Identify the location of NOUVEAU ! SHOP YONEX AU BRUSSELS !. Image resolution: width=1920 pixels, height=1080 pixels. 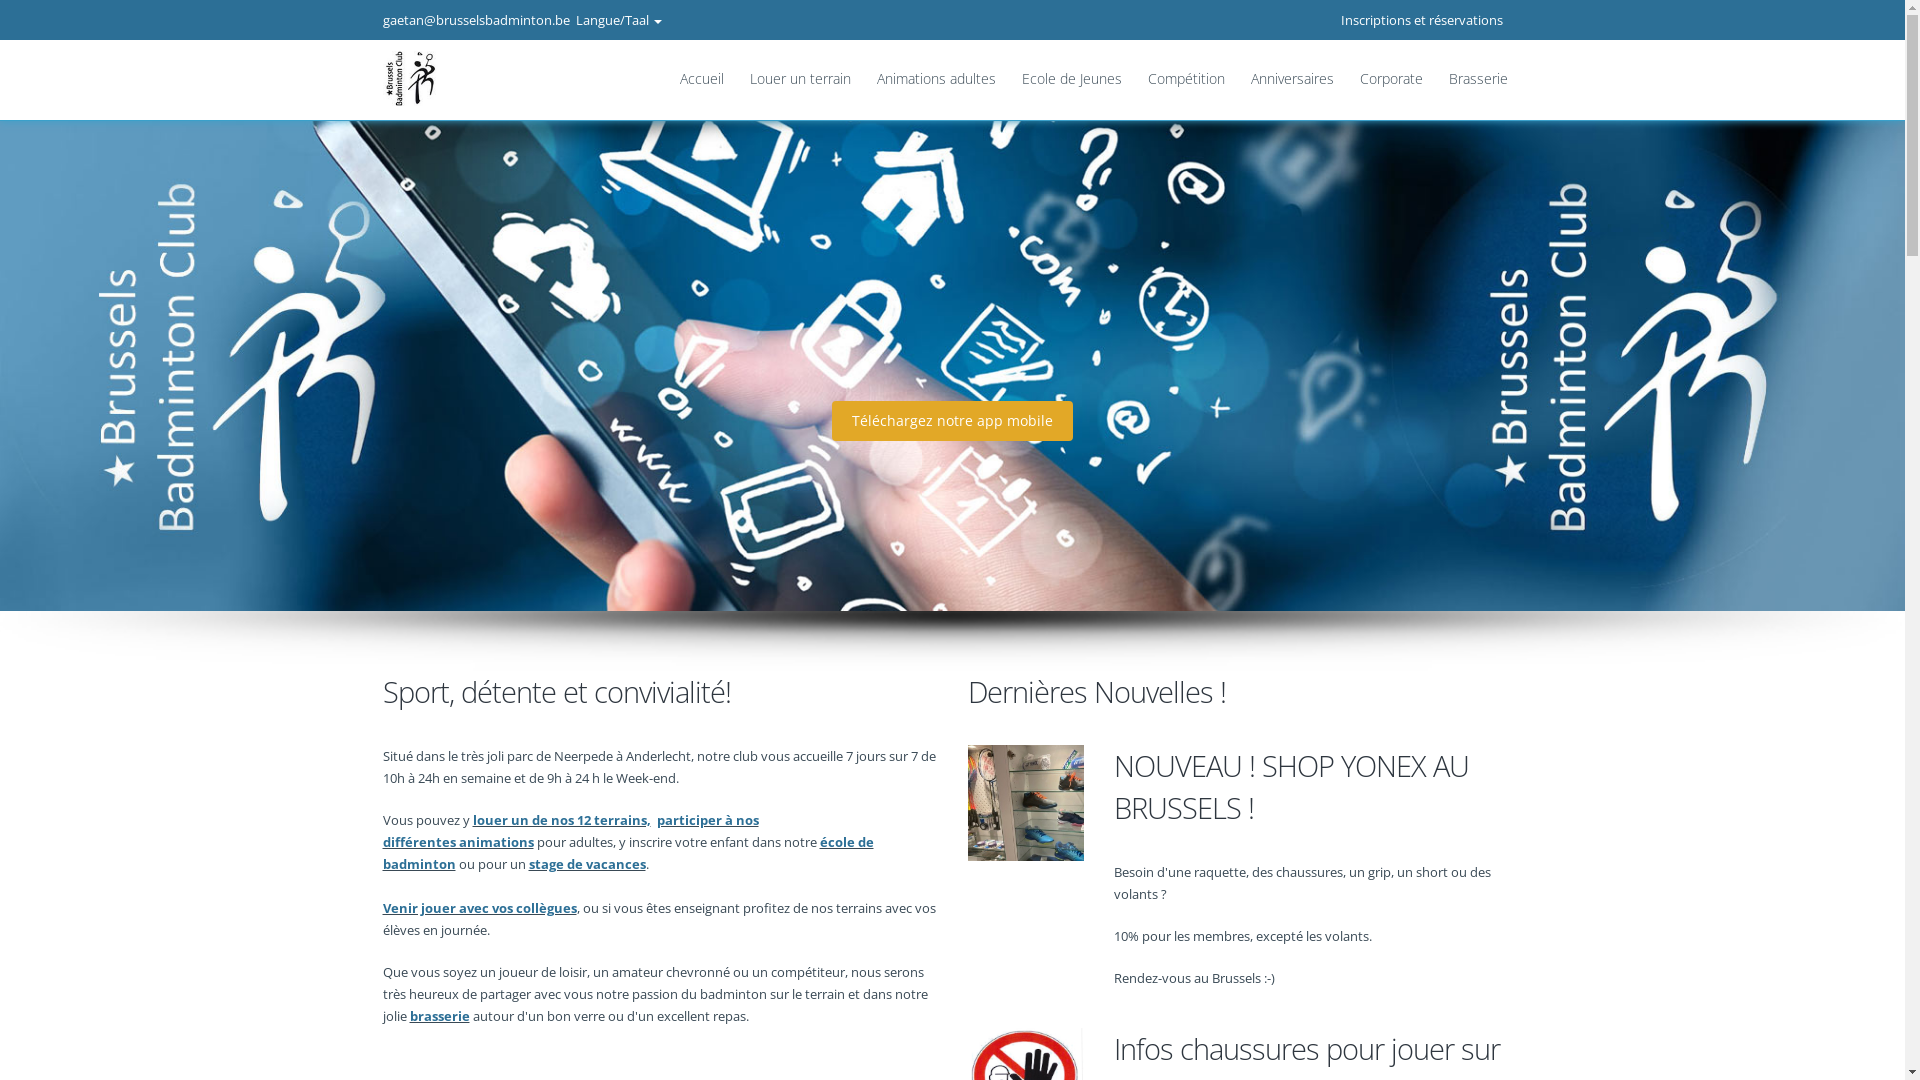
(1318, 787).